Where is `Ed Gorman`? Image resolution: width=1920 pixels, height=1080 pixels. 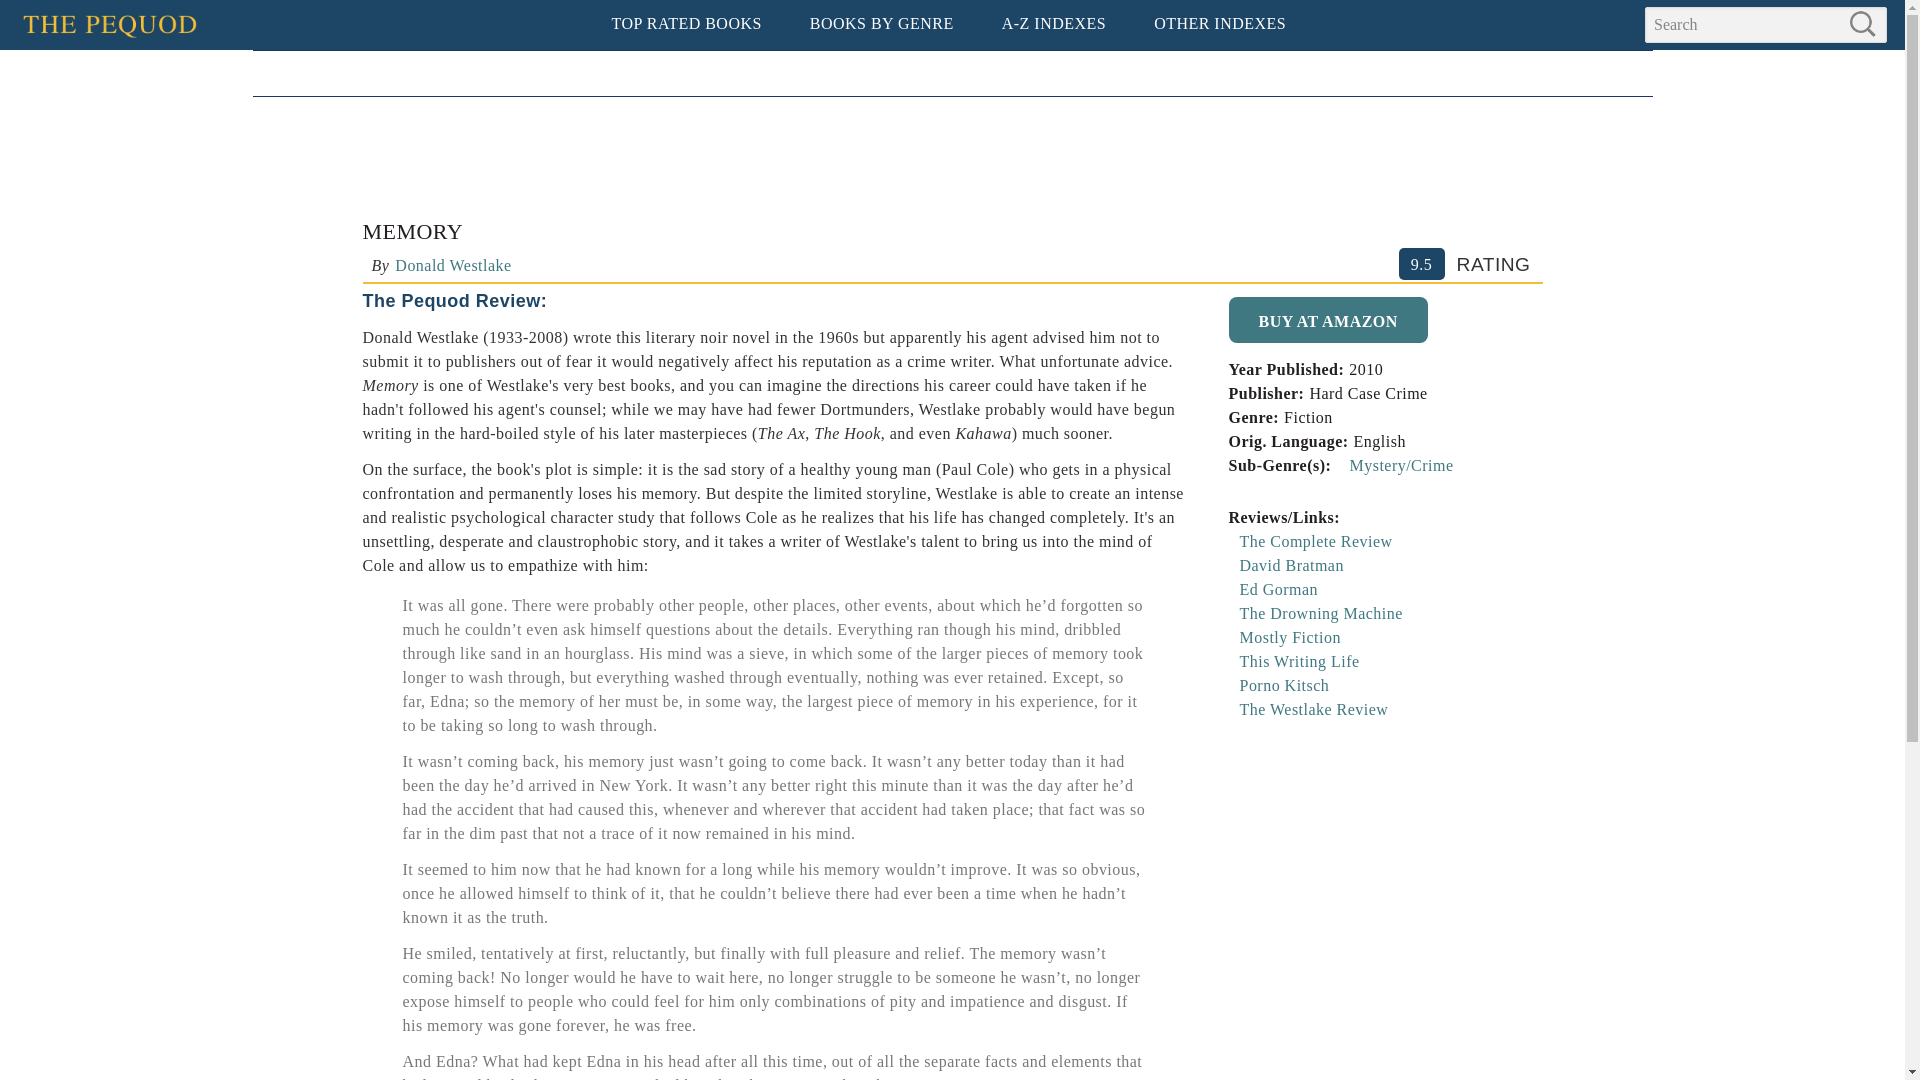 Ed Gorman is located at coordinates (1280, 590).